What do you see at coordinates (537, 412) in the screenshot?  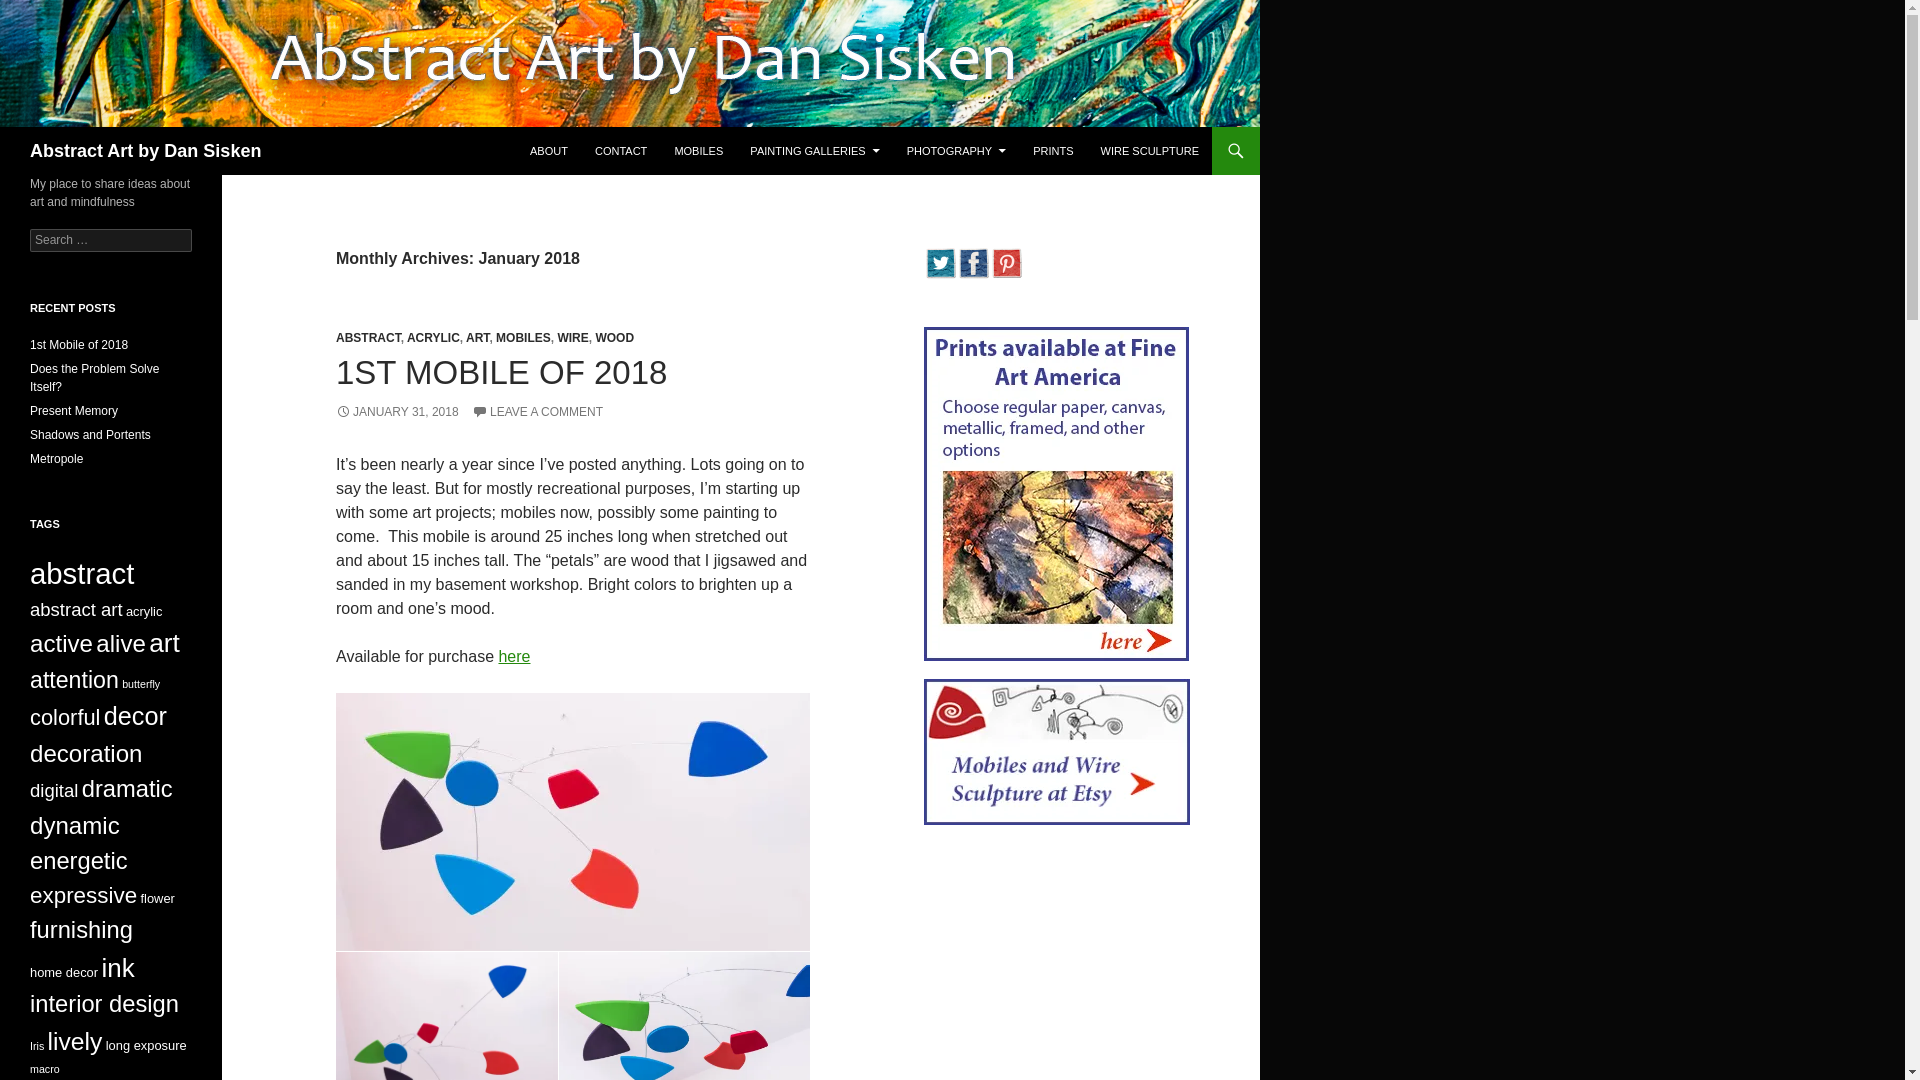 I see `LEAVE A COMMENT` at bounding box center [537, 412].